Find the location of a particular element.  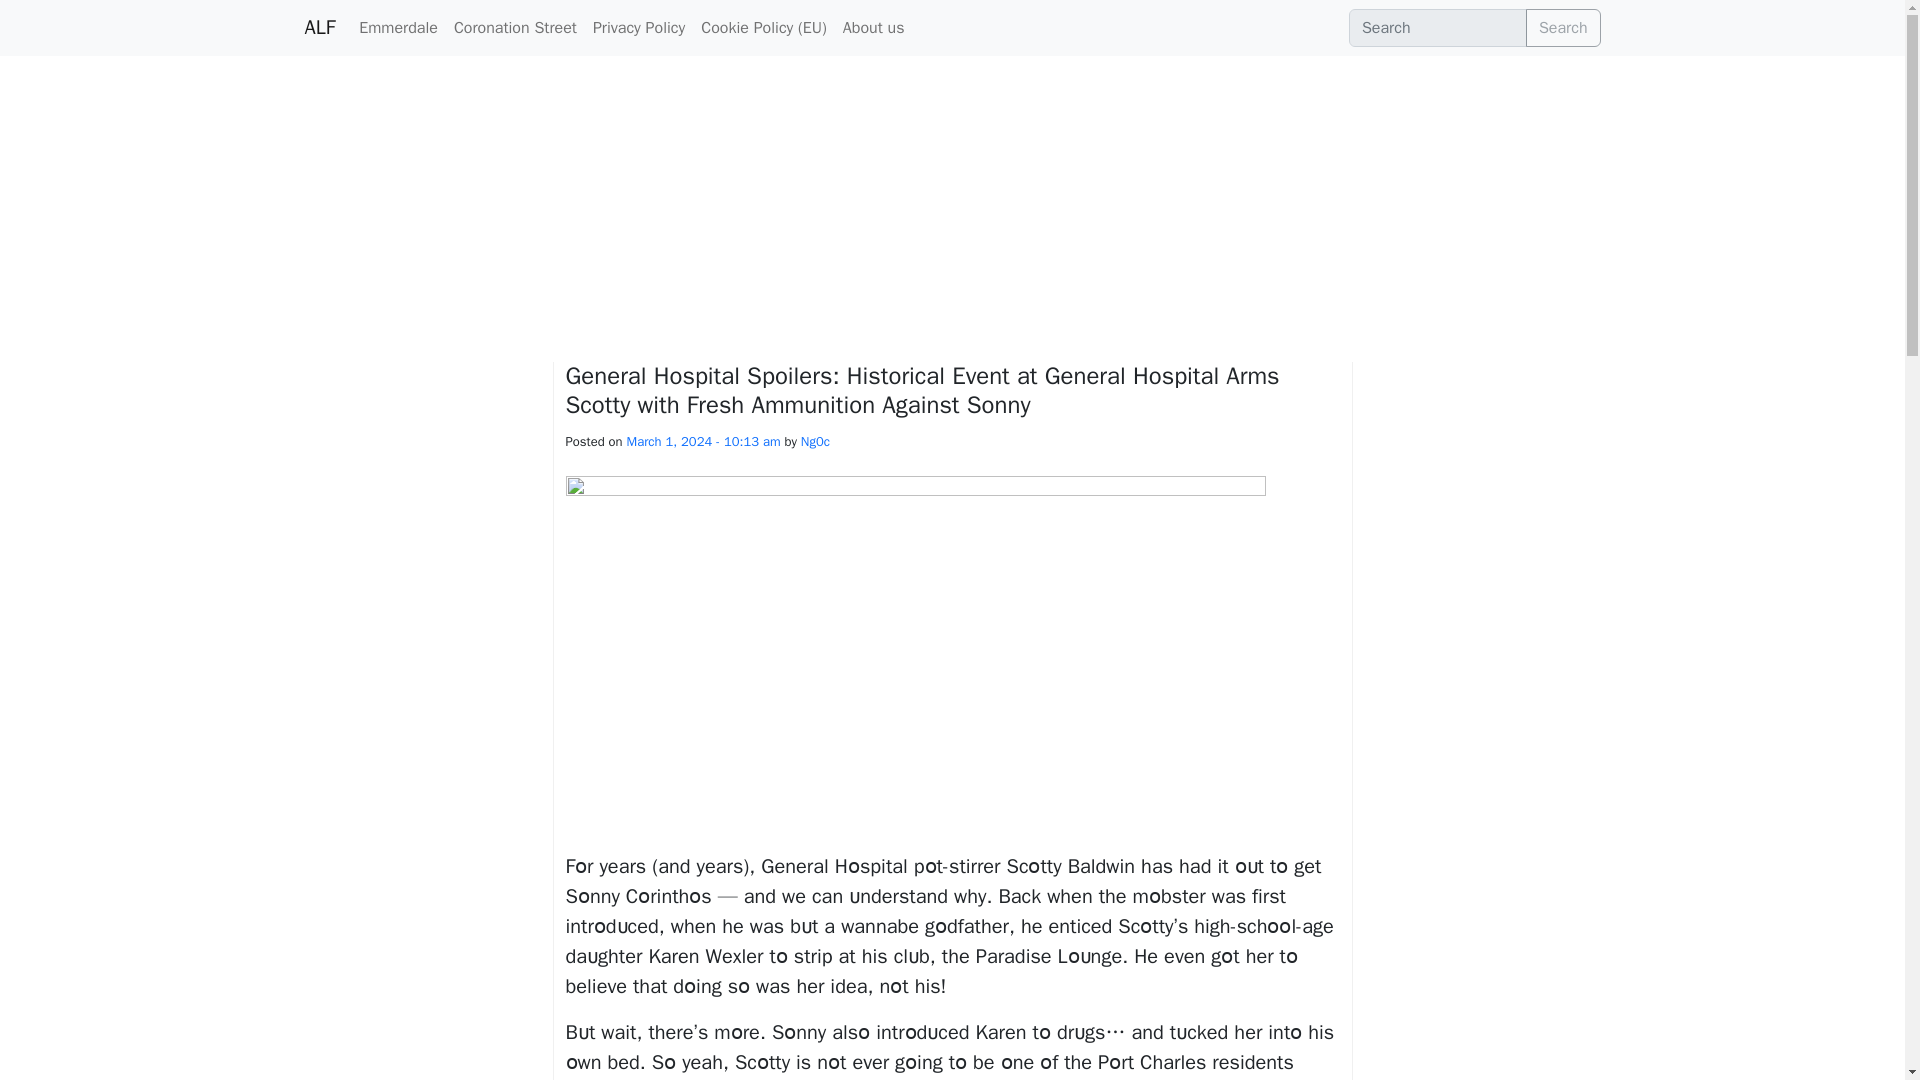

Coronation Street is located at coordinates (515, 27).